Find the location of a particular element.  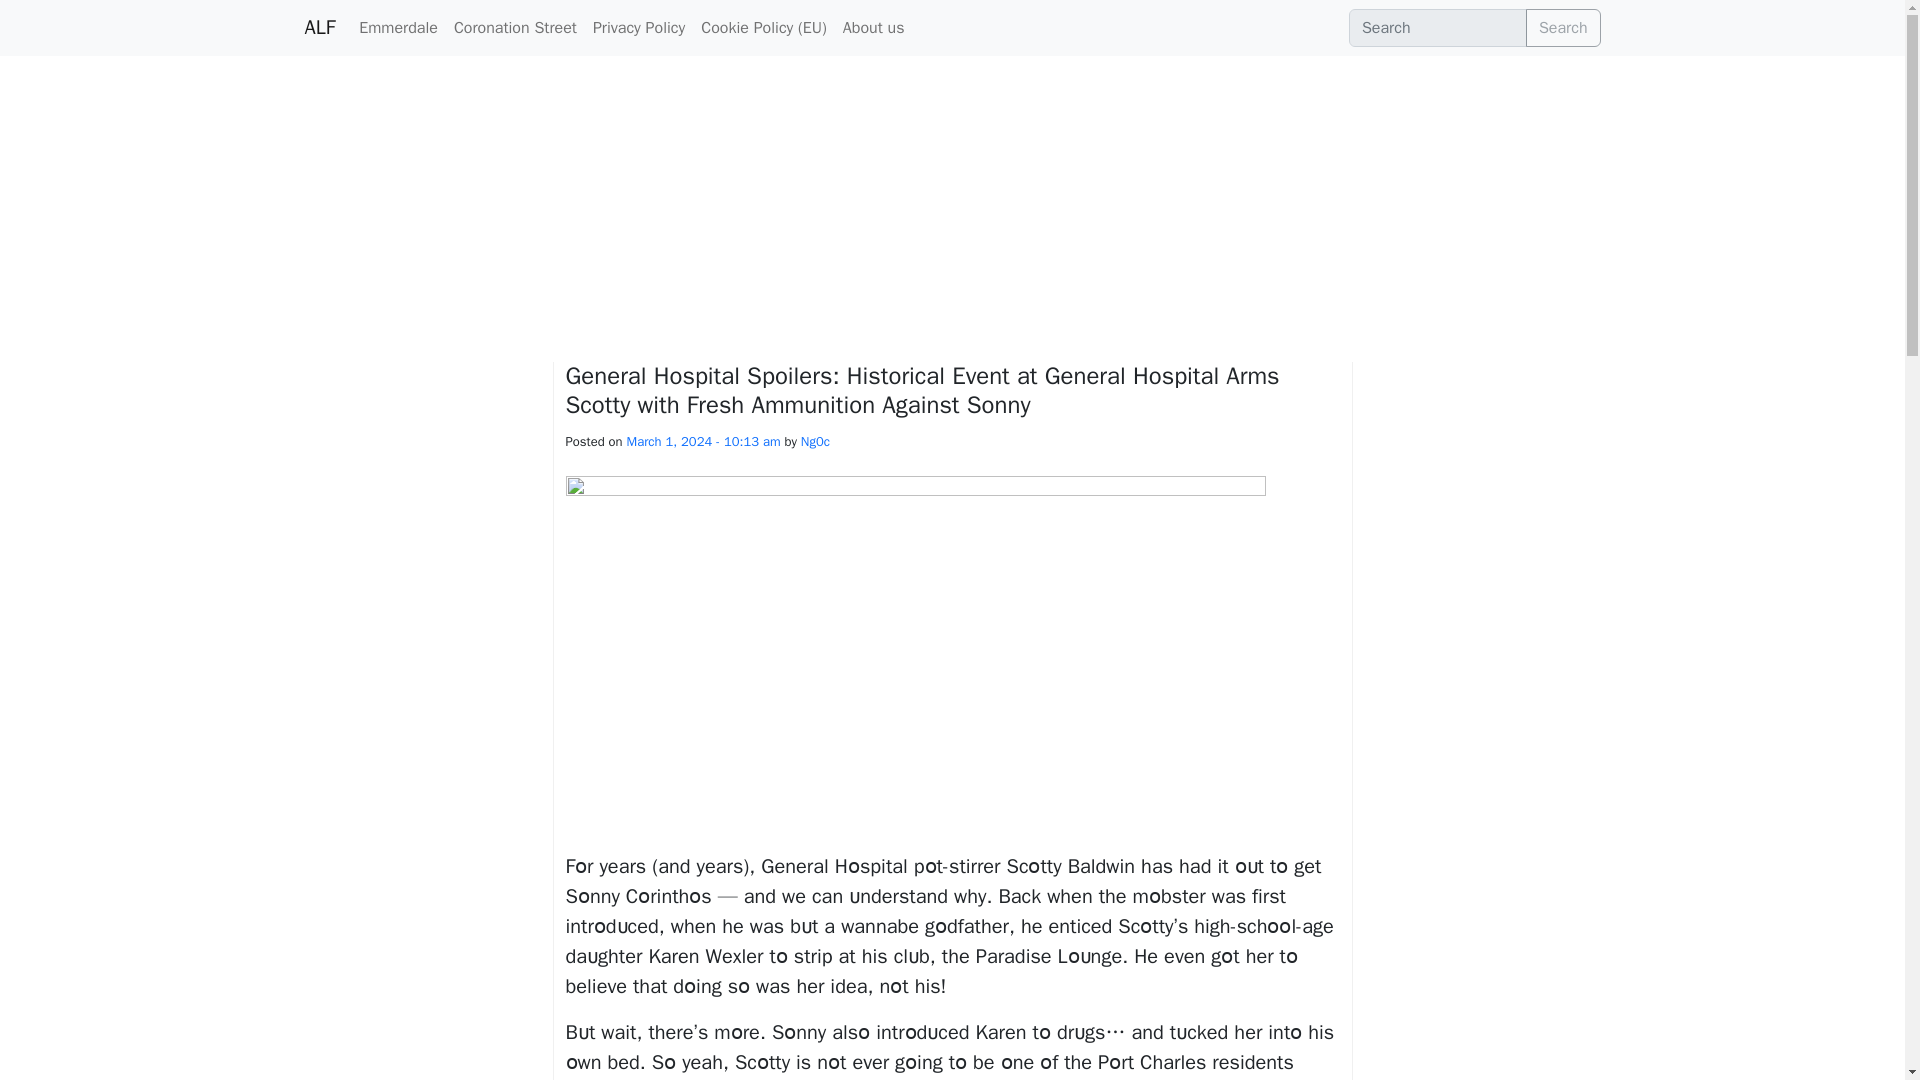

Coronation Street is located at coordinates (515, 27).